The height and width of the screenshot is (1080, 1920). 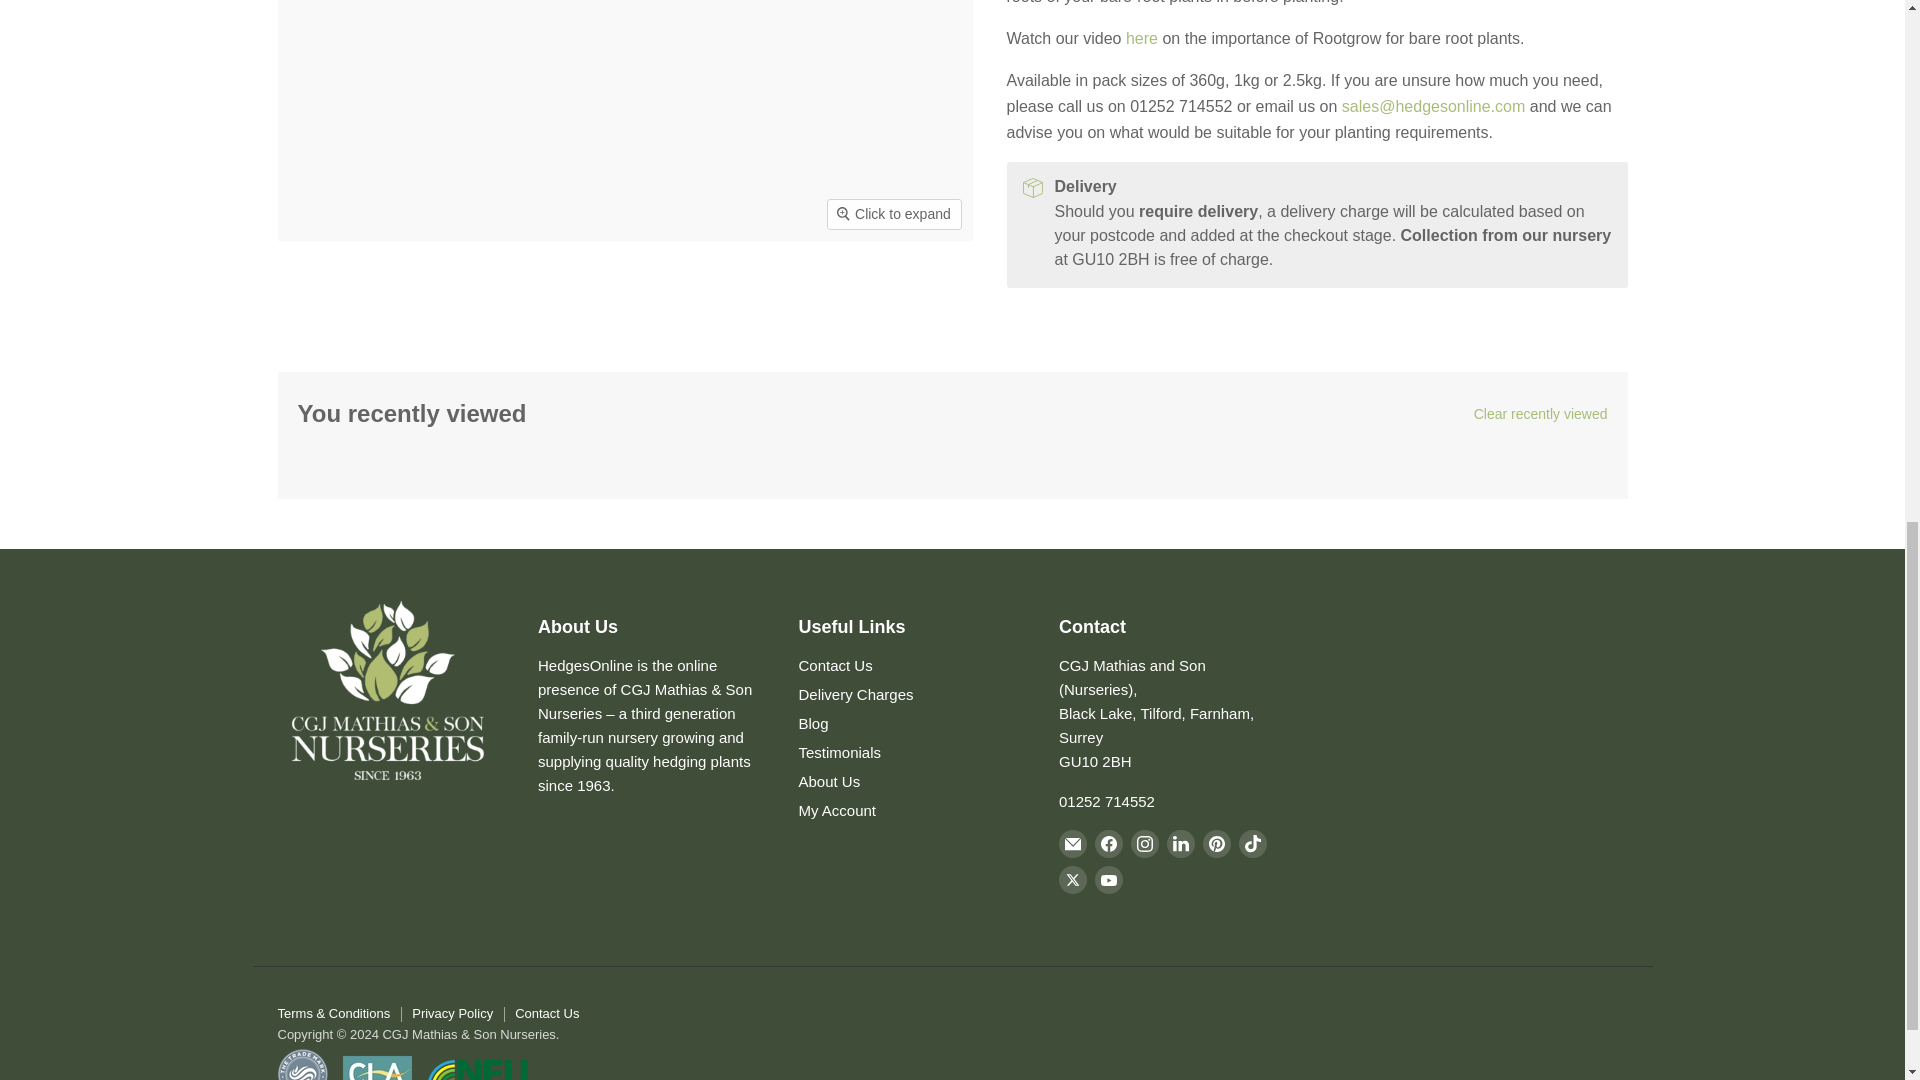 What do you see at coordinates (1144, 844) in the screenshot?
I see `Instagram` at bounding box center [1144, 844].